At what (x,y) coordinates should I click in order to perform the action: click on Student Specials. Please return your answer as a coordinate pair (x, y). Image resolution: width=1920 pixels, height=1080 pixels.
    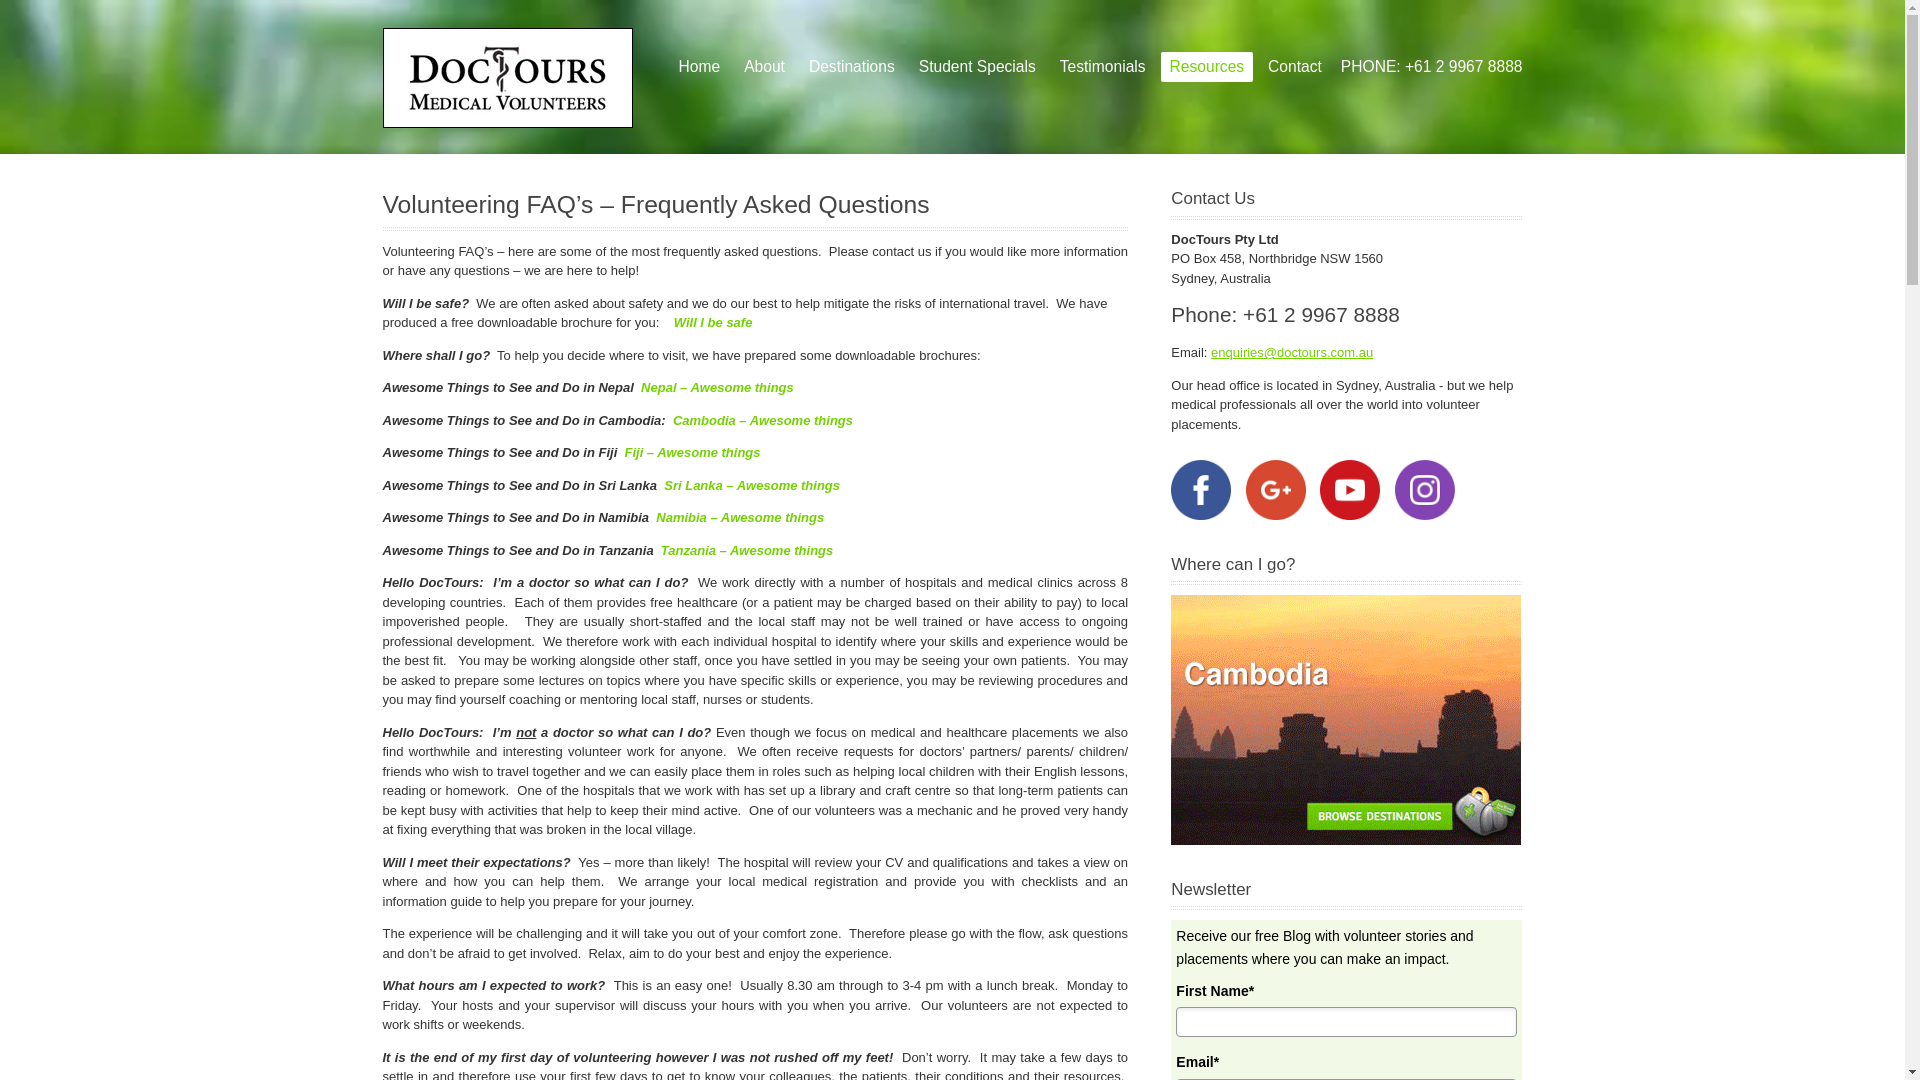
    Looking at the image, I should click on (978, 67).